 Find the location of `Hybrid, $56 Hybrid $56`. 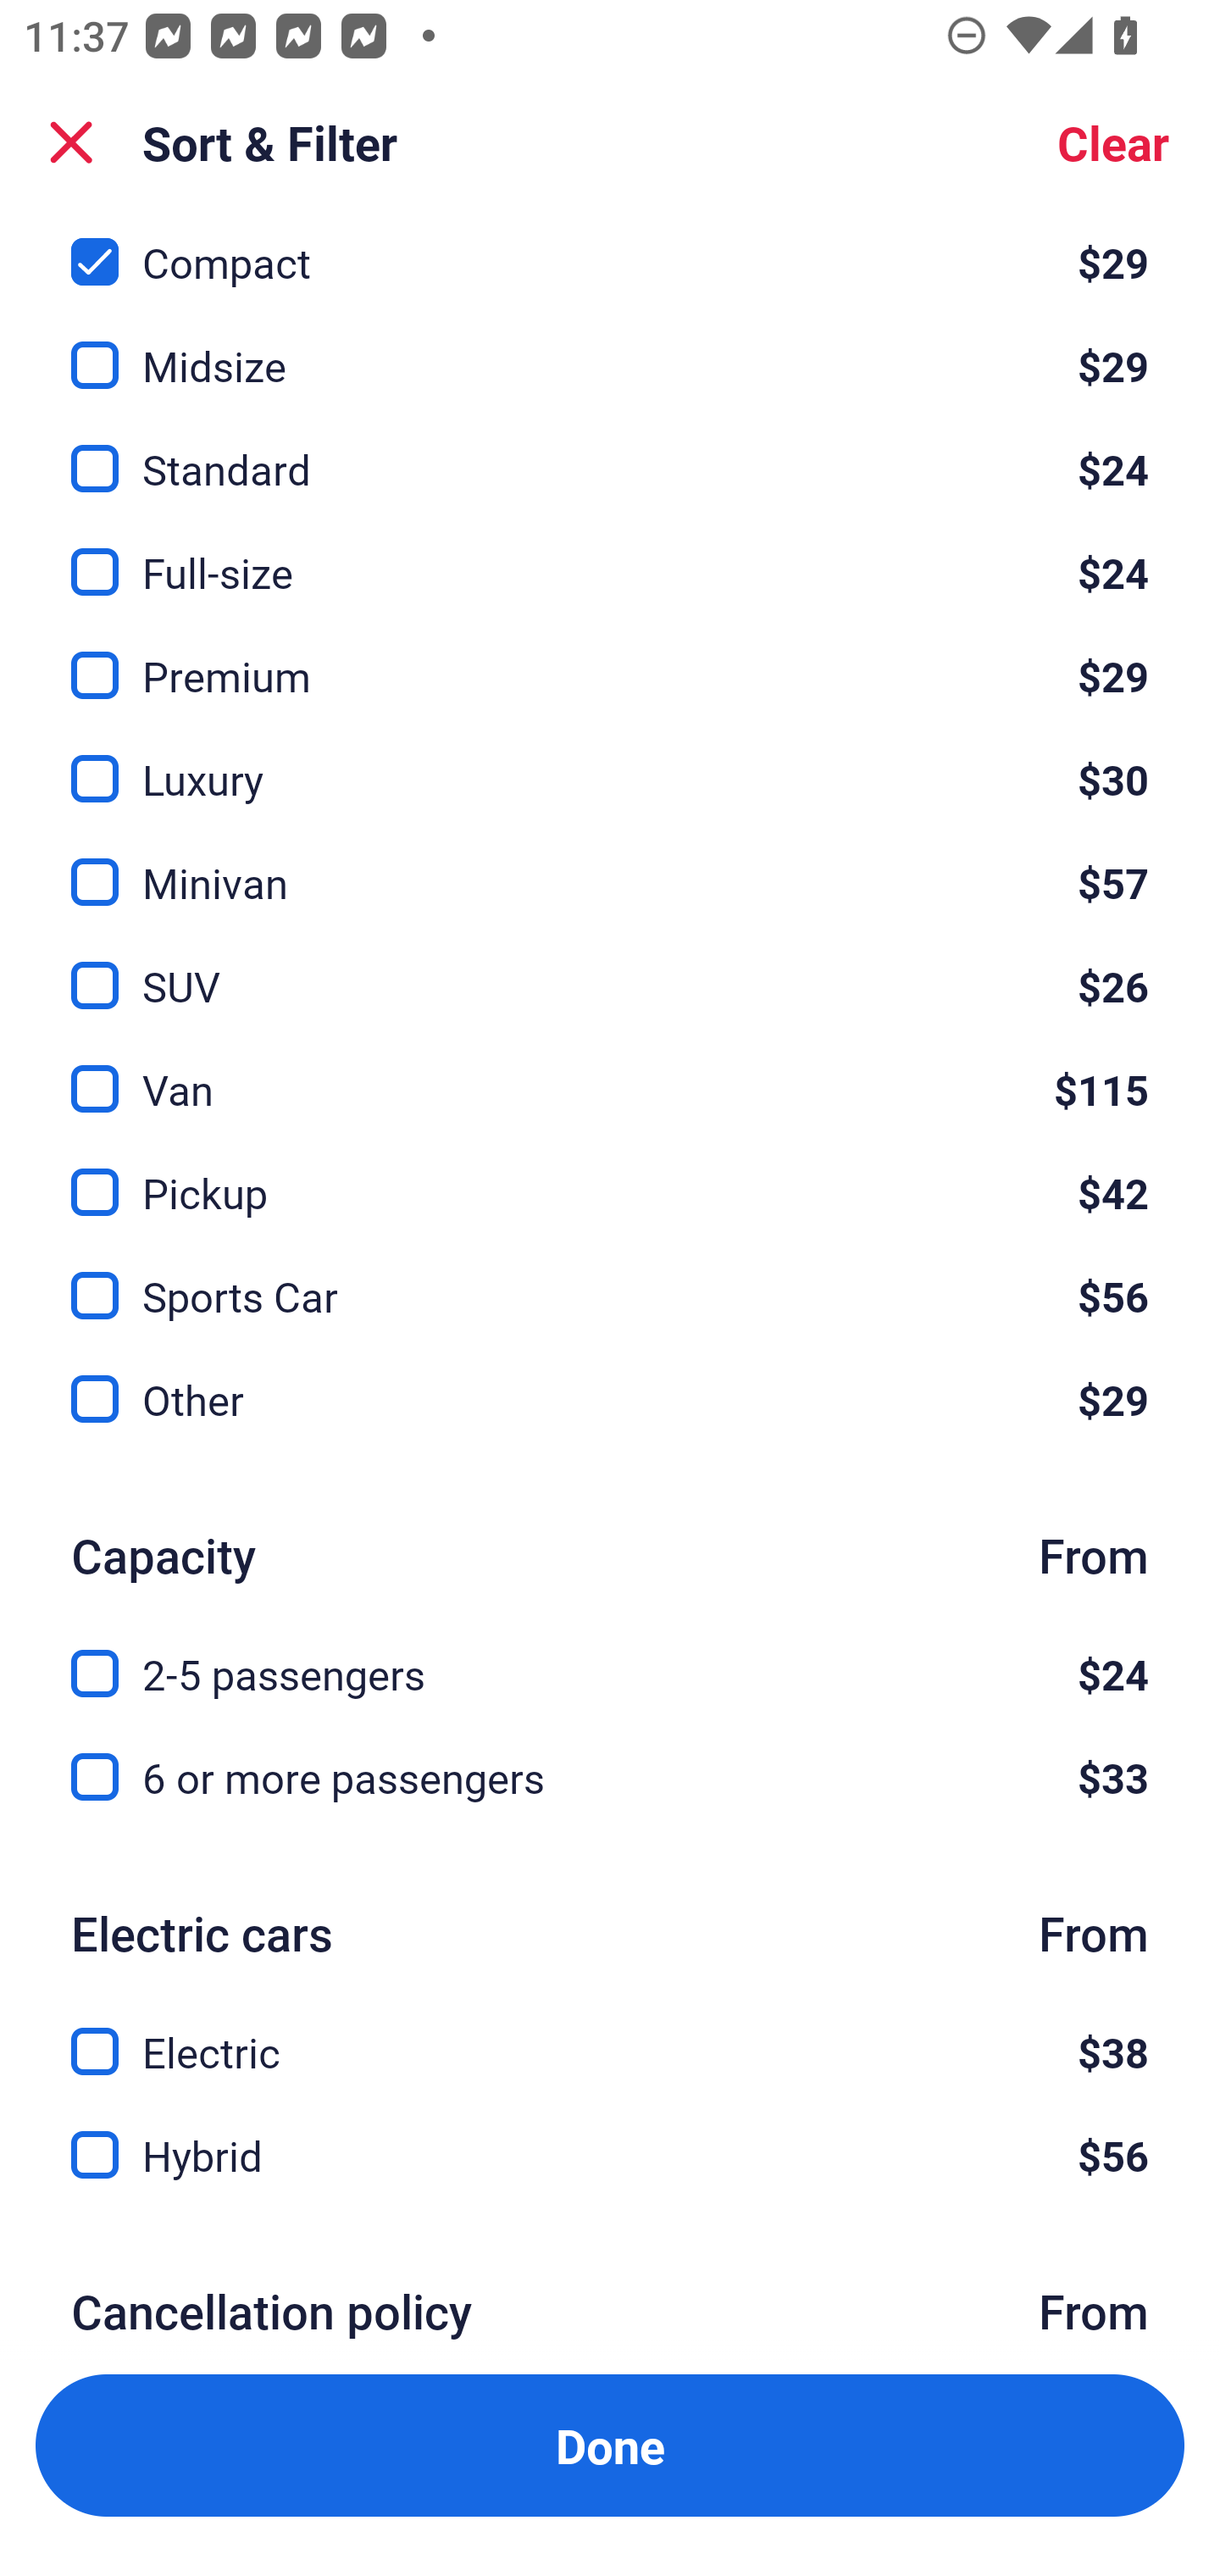

Hybrid, $56 Hybrid $56 is located at coordinates (610, 2154).